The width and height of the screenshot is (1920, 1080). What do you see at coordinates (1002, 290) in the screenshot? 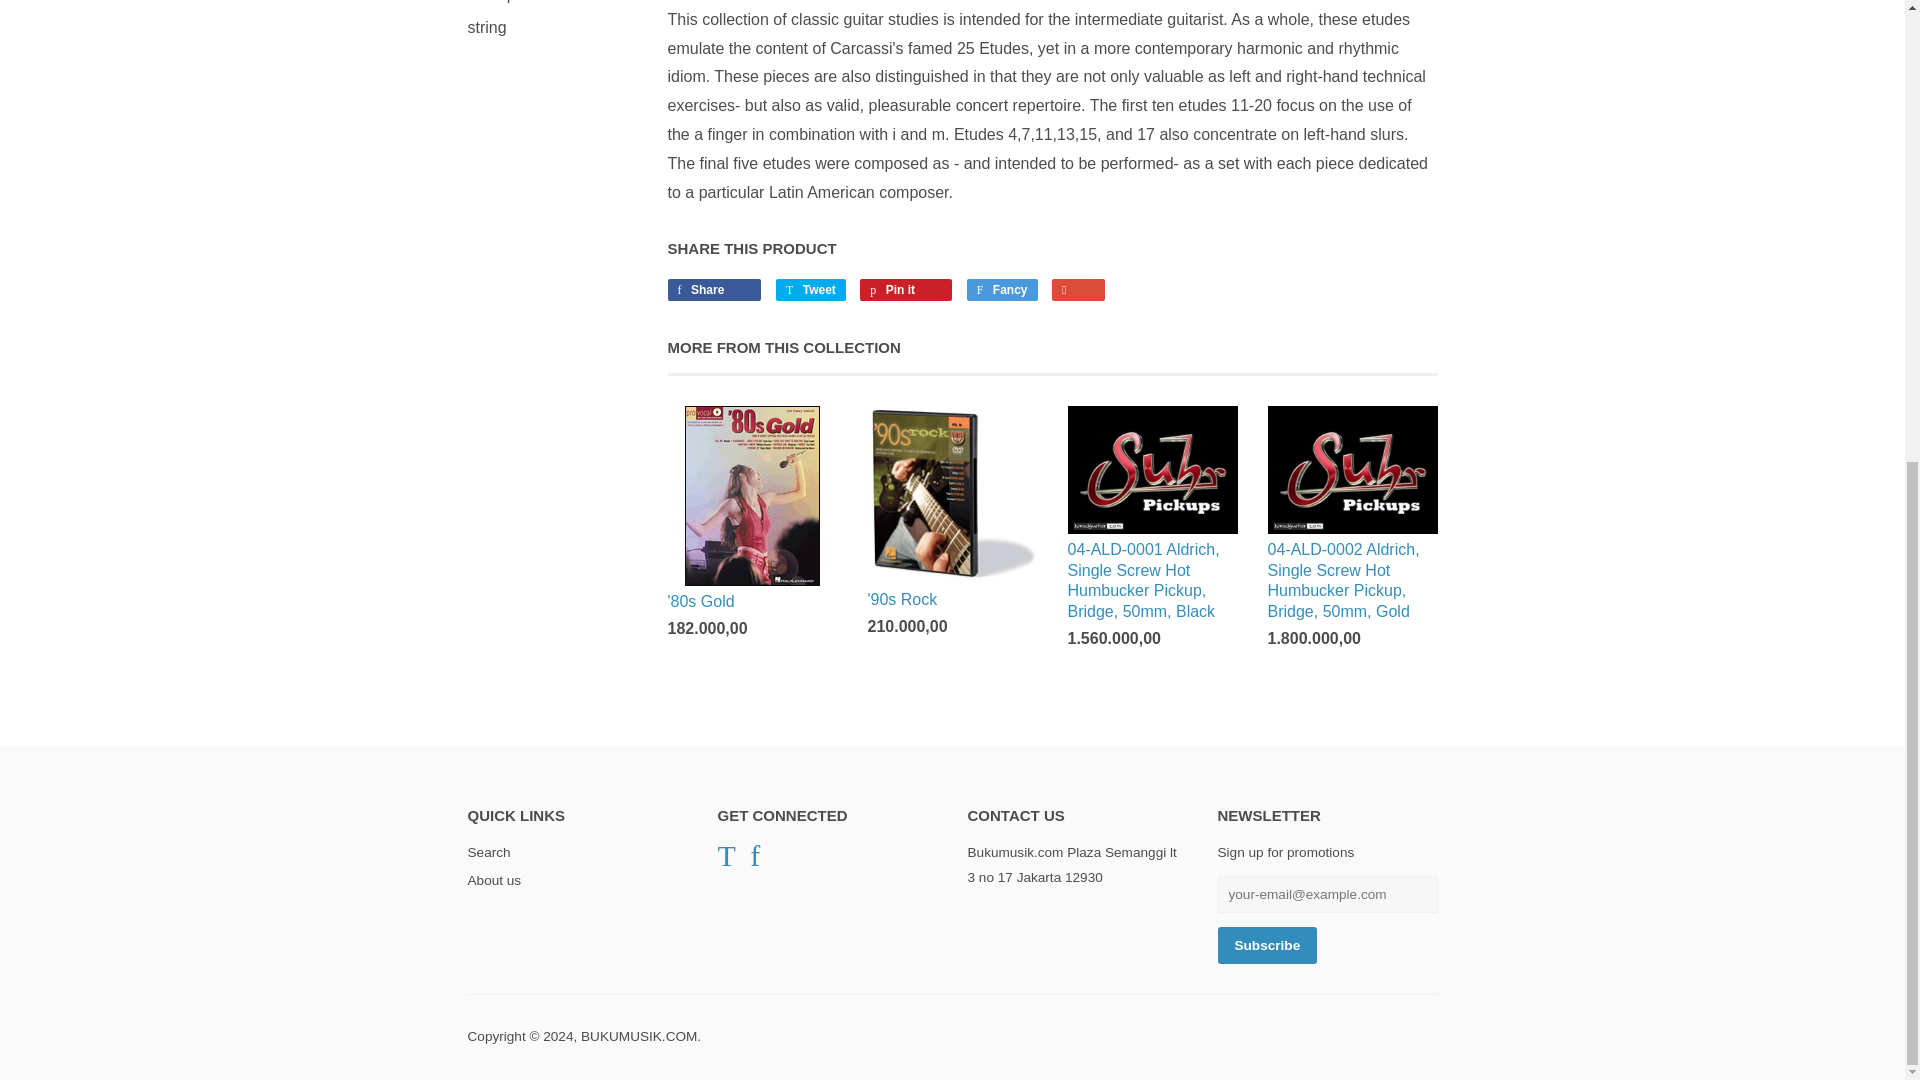
I see `Add to Fancy` at bounding box center [1002, 290].